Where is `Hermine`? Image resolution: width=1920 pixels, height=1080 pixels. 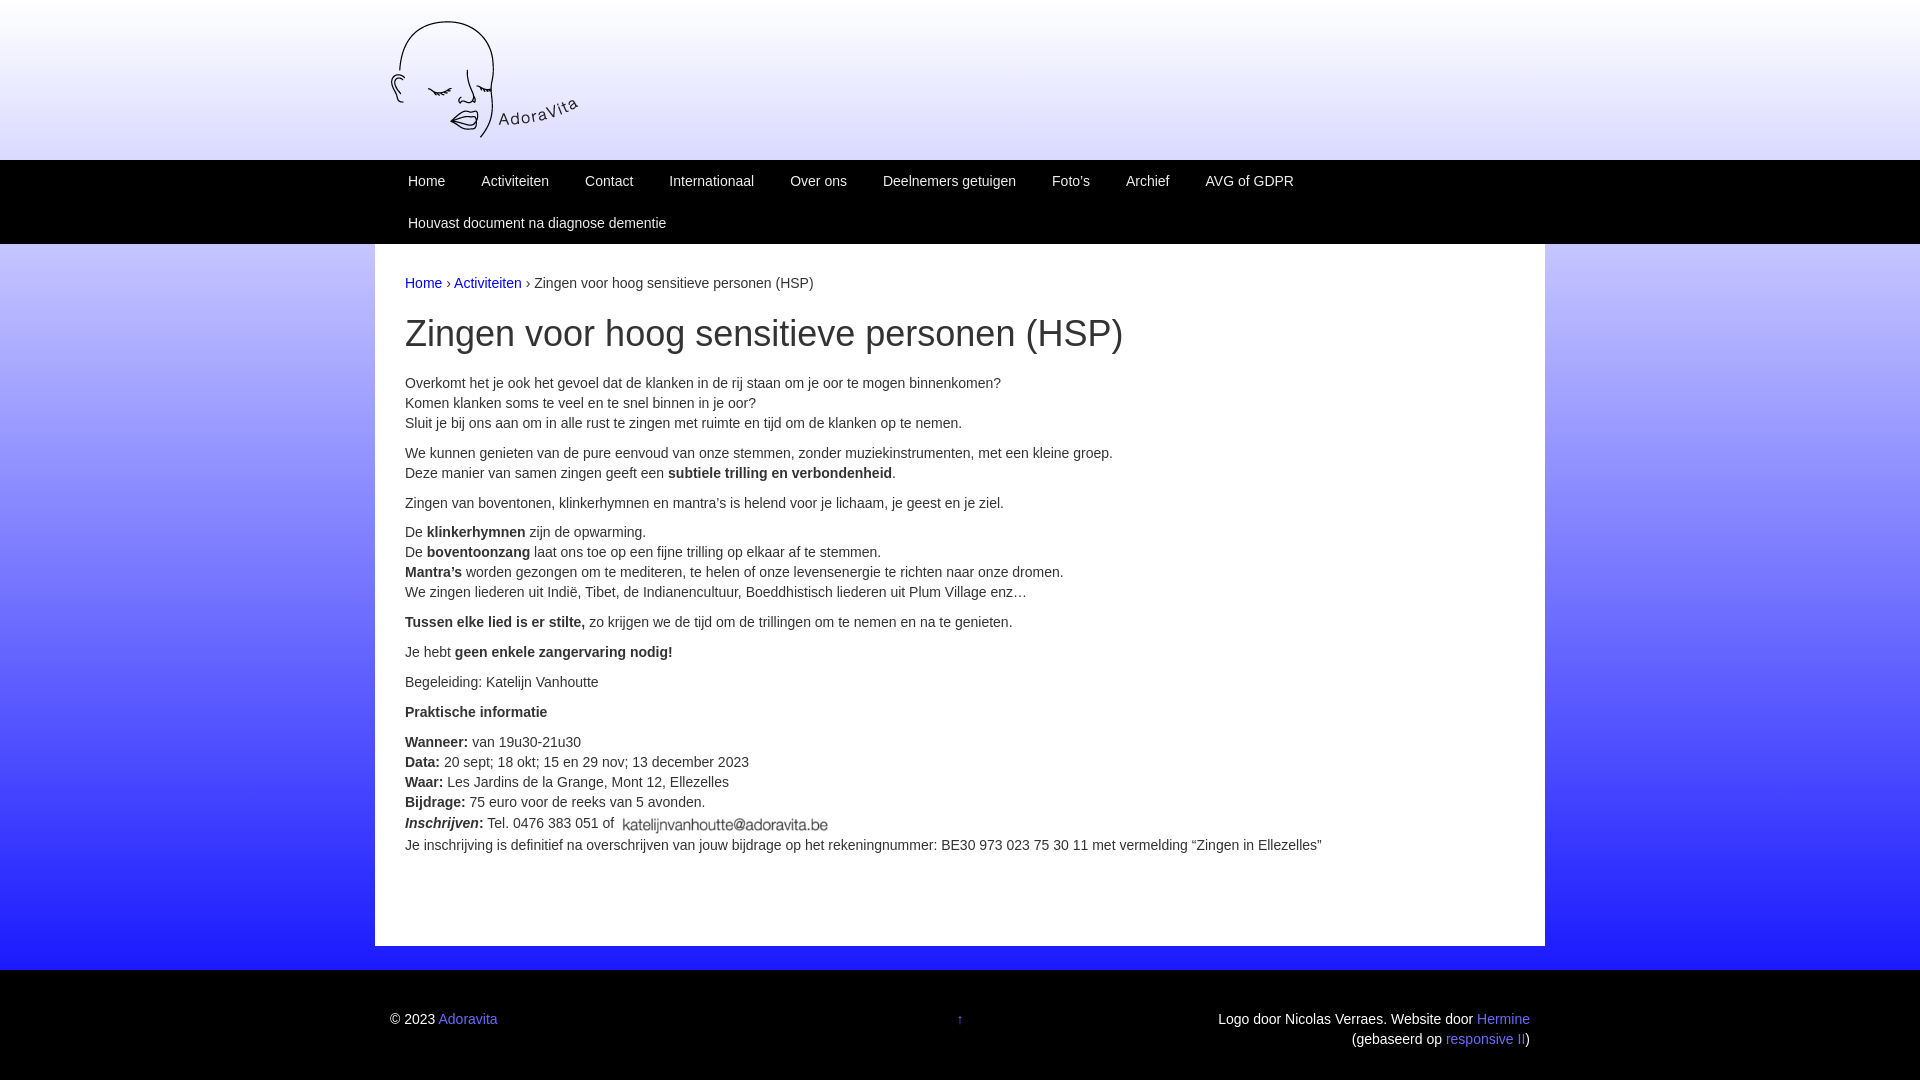
Hermine is located at coordinates (1504, 1019).